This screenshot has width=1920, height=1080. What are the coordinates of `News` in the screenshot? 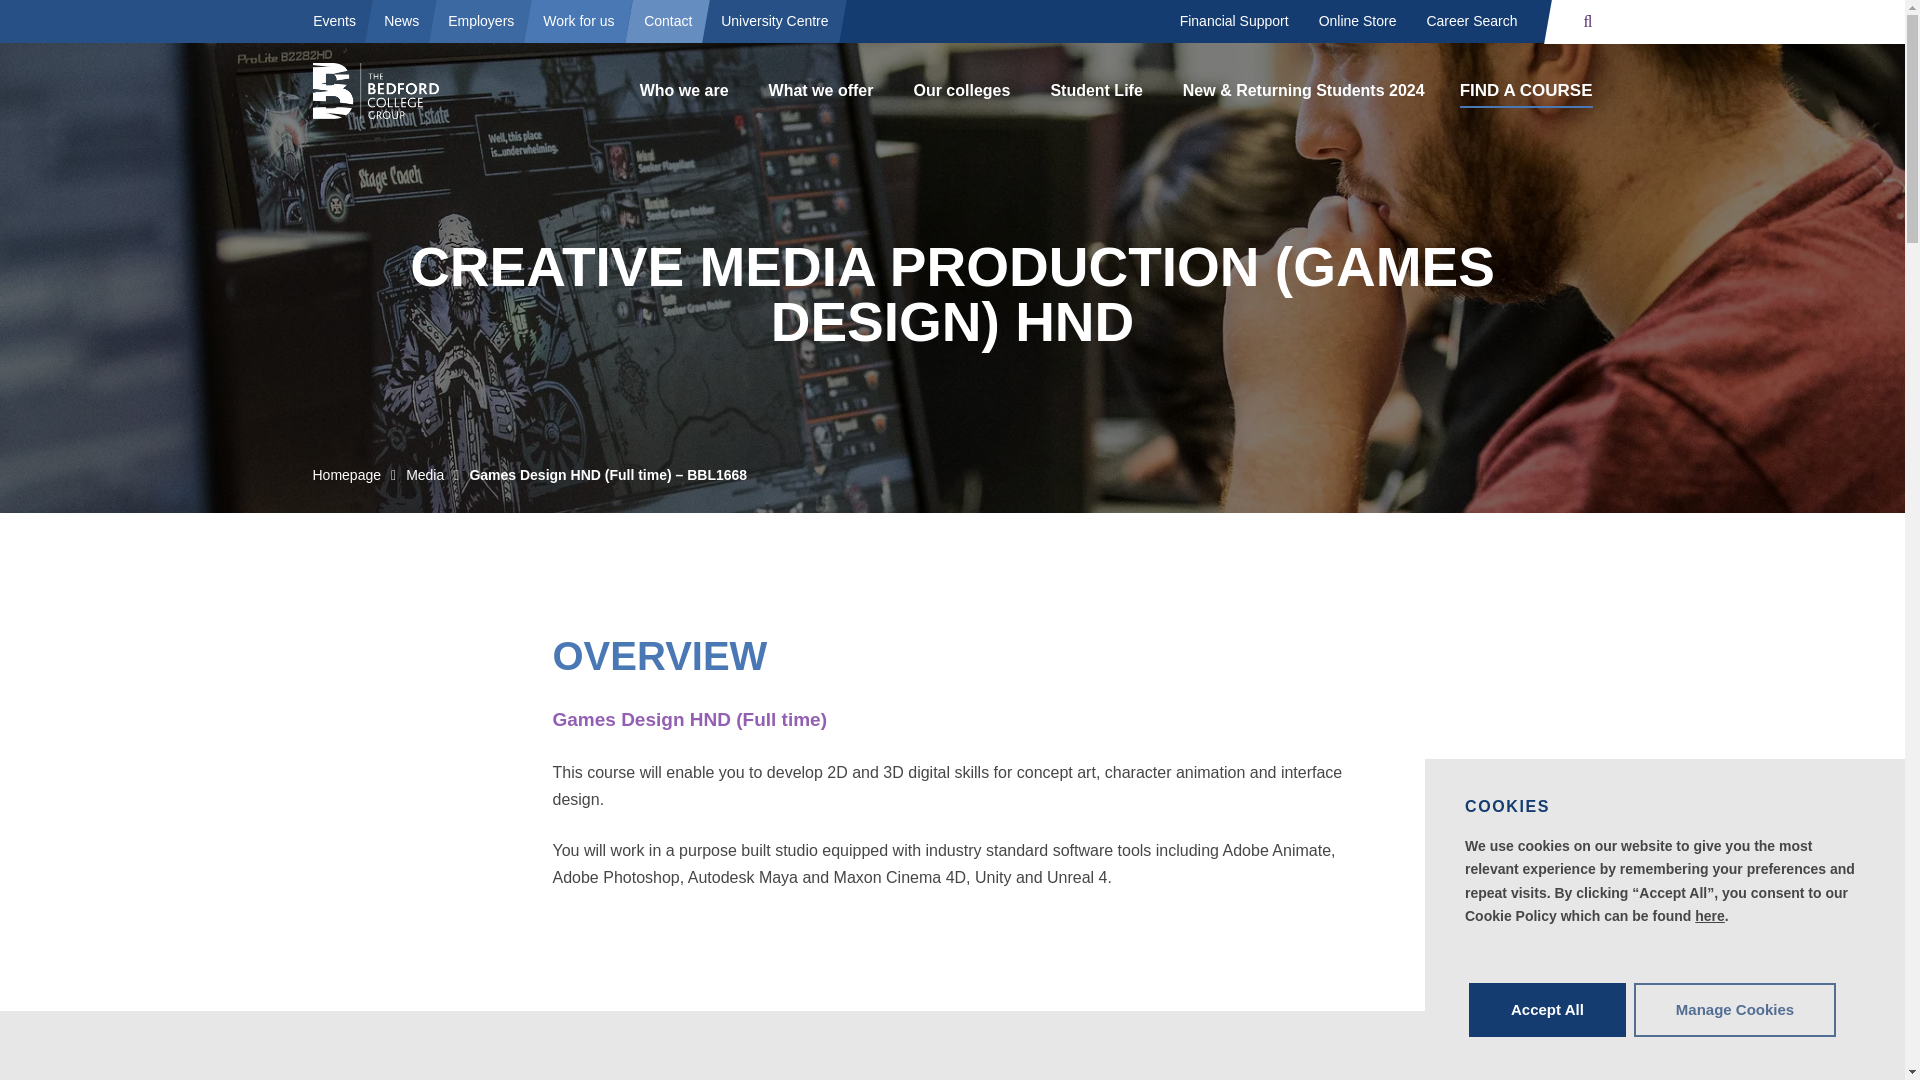 It's located at (400, 20).